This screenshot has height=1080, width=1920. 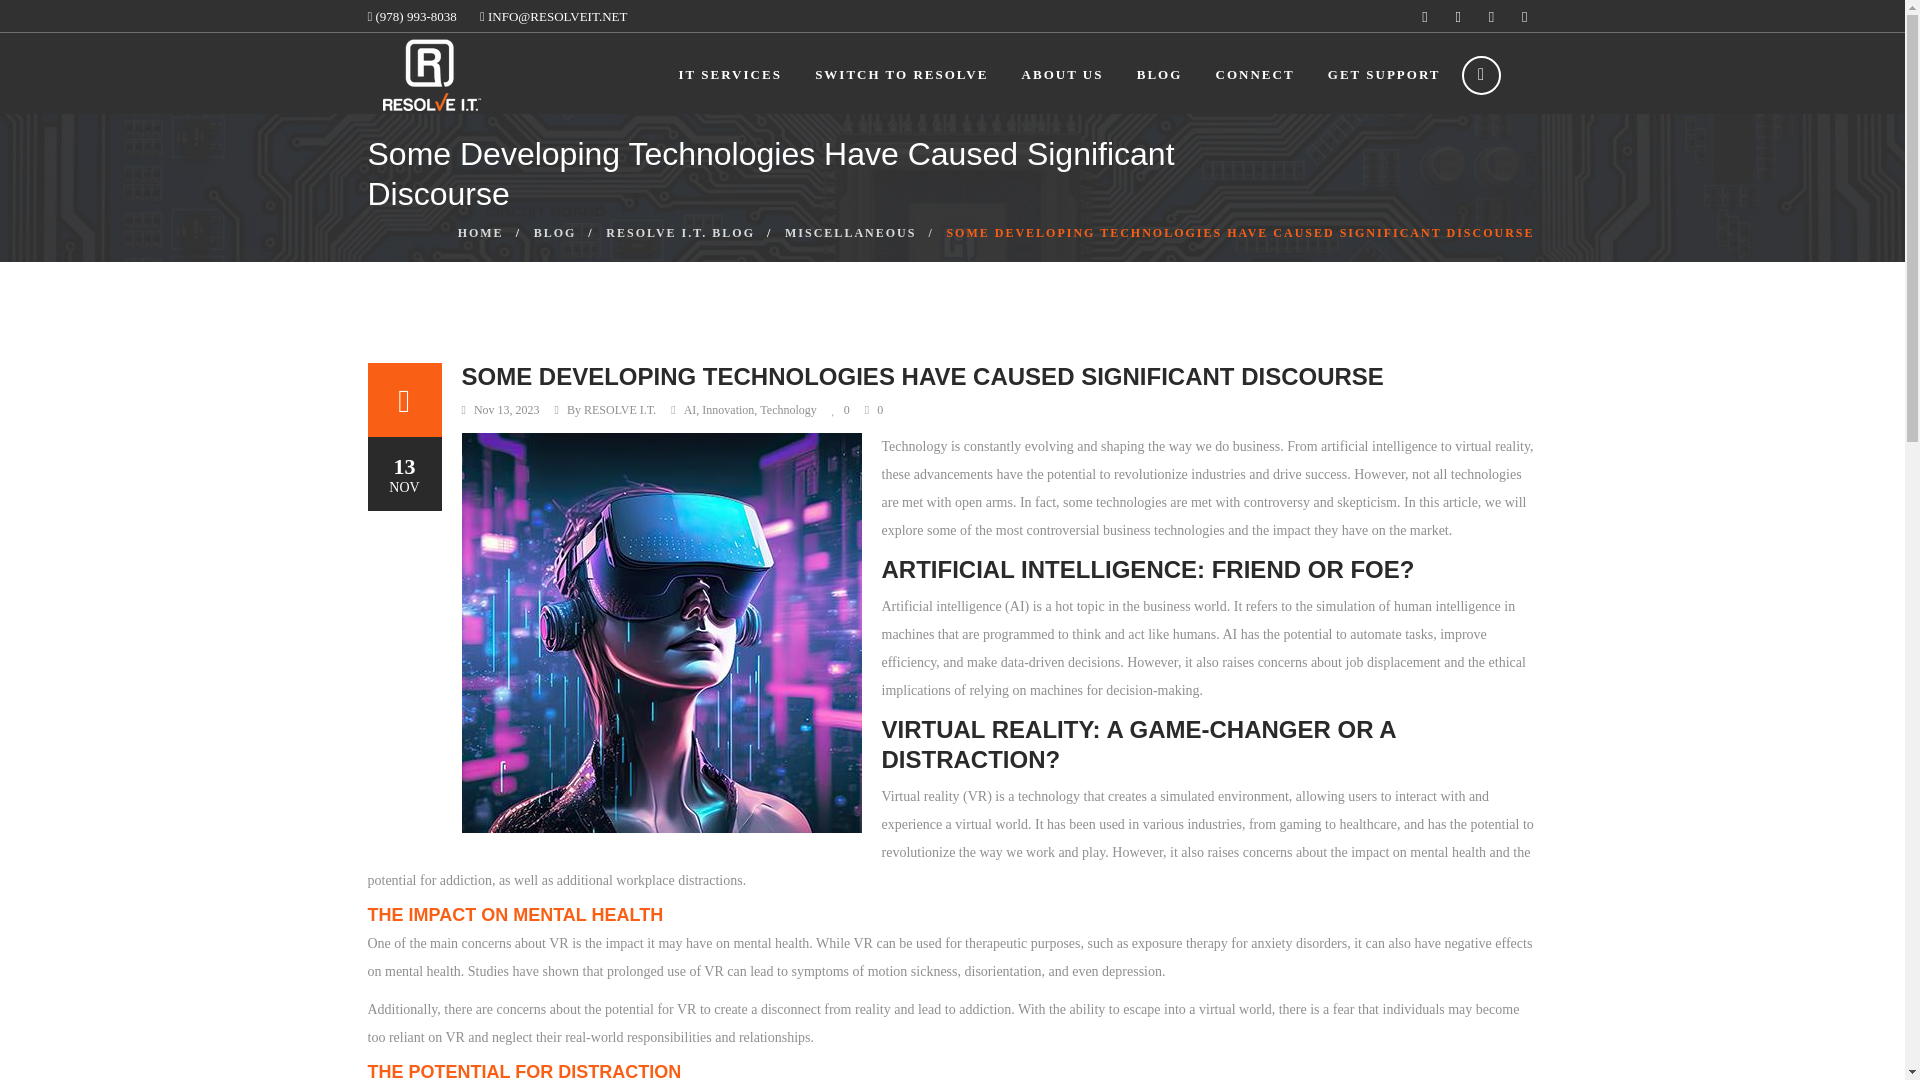 What do you see at coordinates (480, 232) in the screenshot?
I see `HOME` at bounding box center [480, 232].